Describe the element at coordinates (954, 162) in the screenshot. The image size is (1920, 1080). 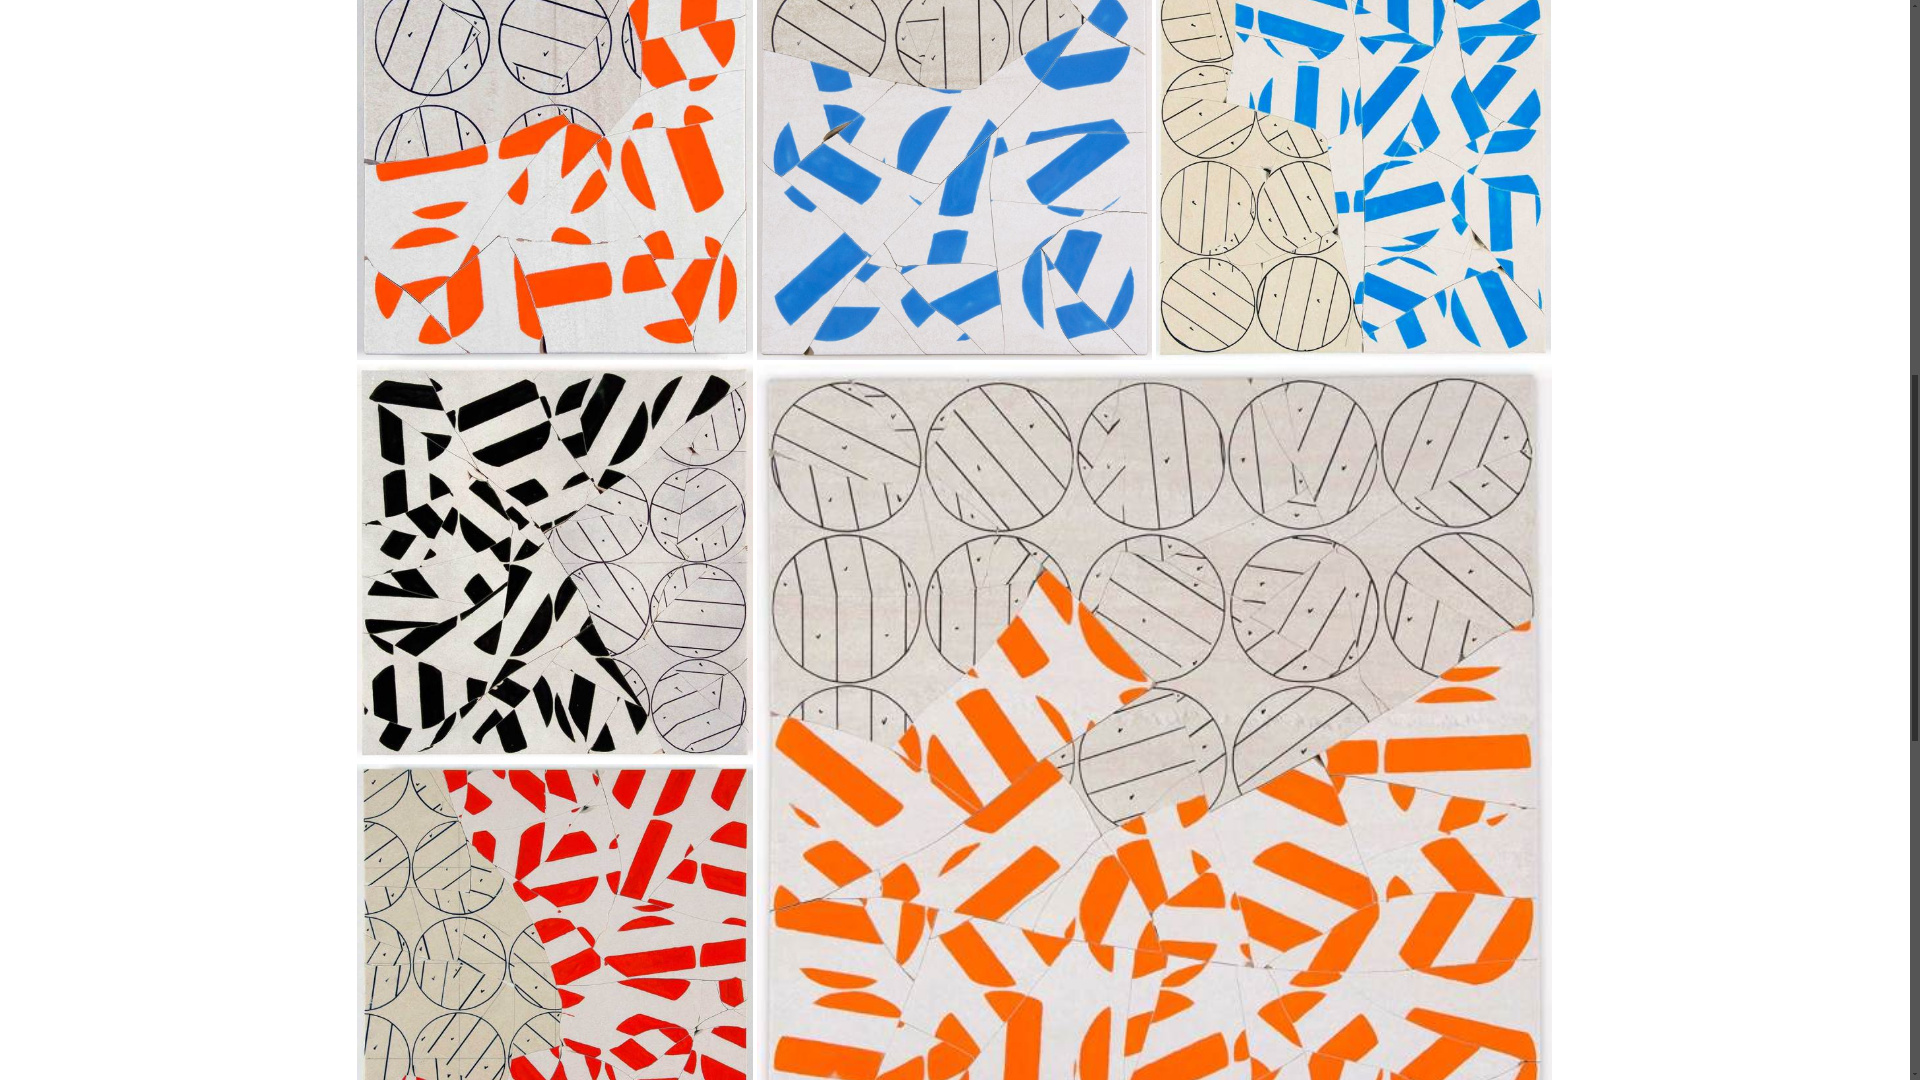
I see `12 x 12 inches` at that location.